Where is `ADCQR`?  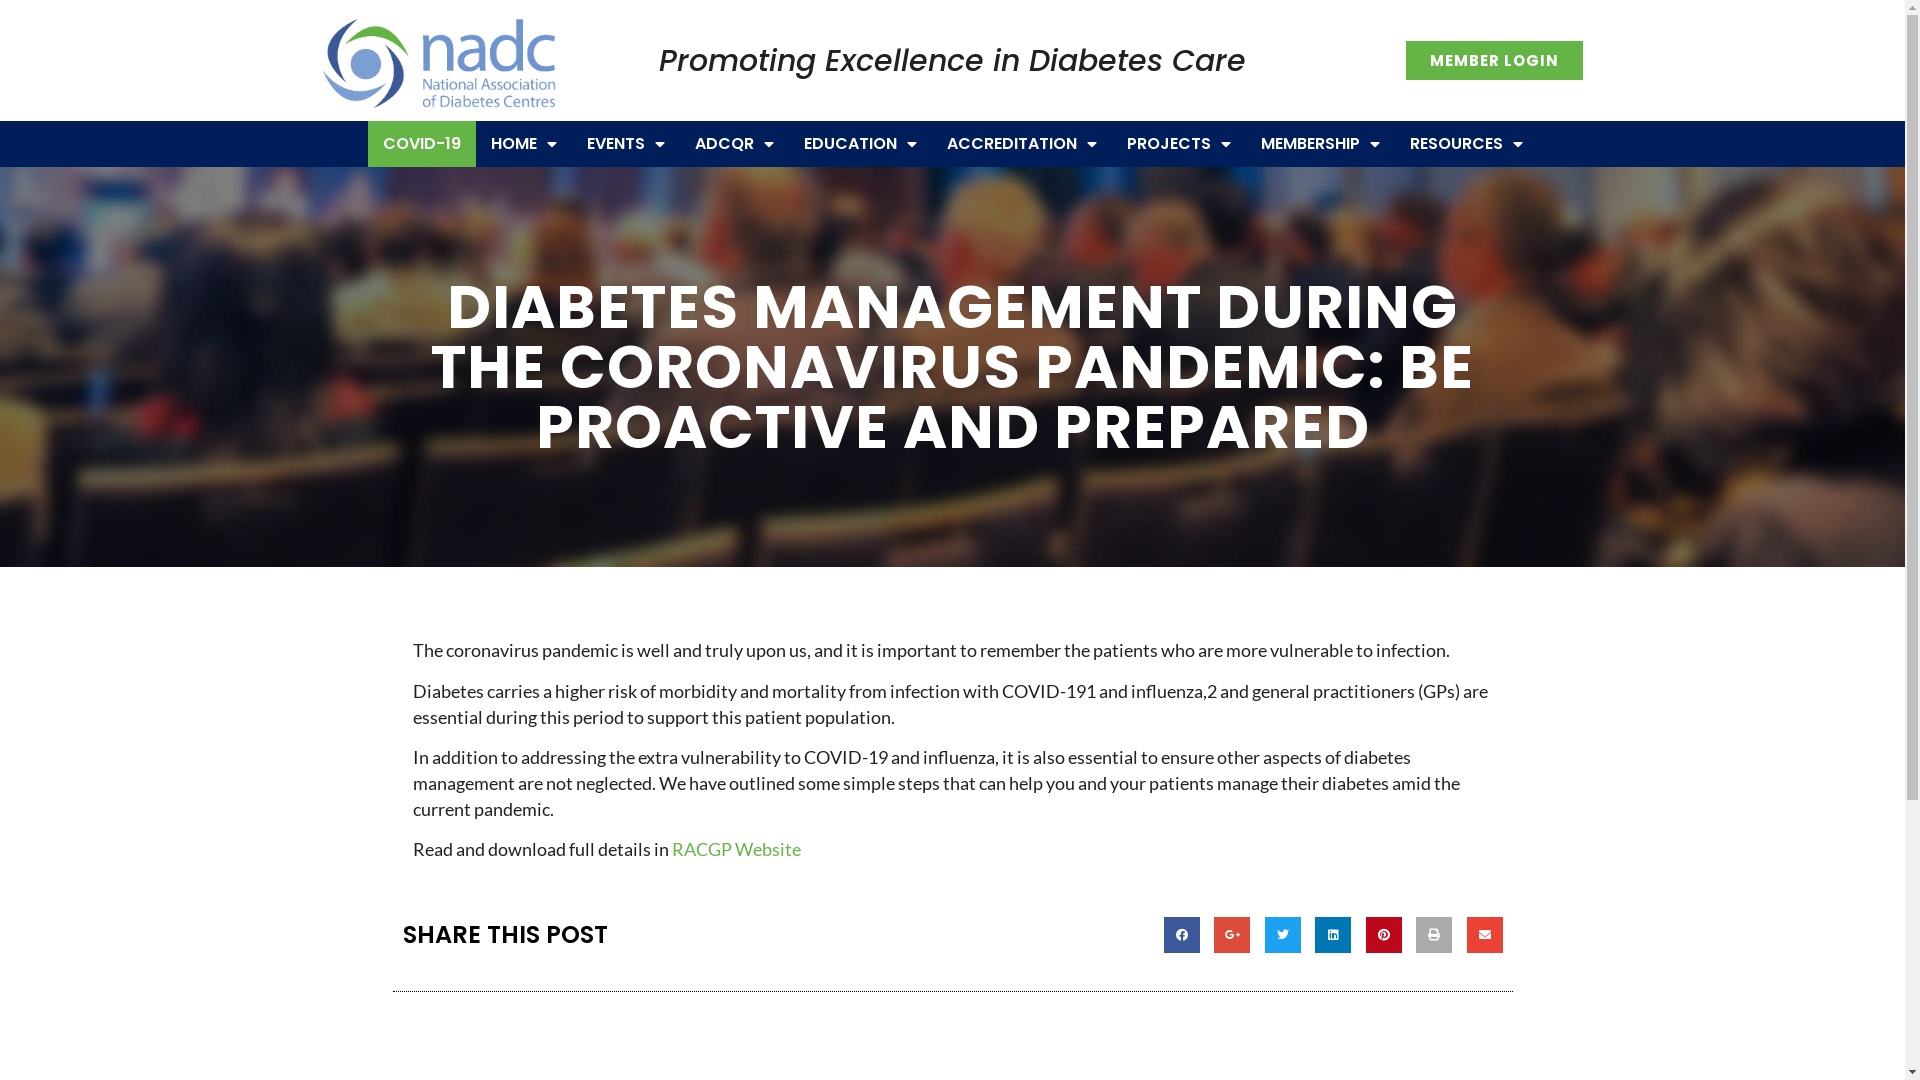 ADCQR is located at coordinates (734, 144).